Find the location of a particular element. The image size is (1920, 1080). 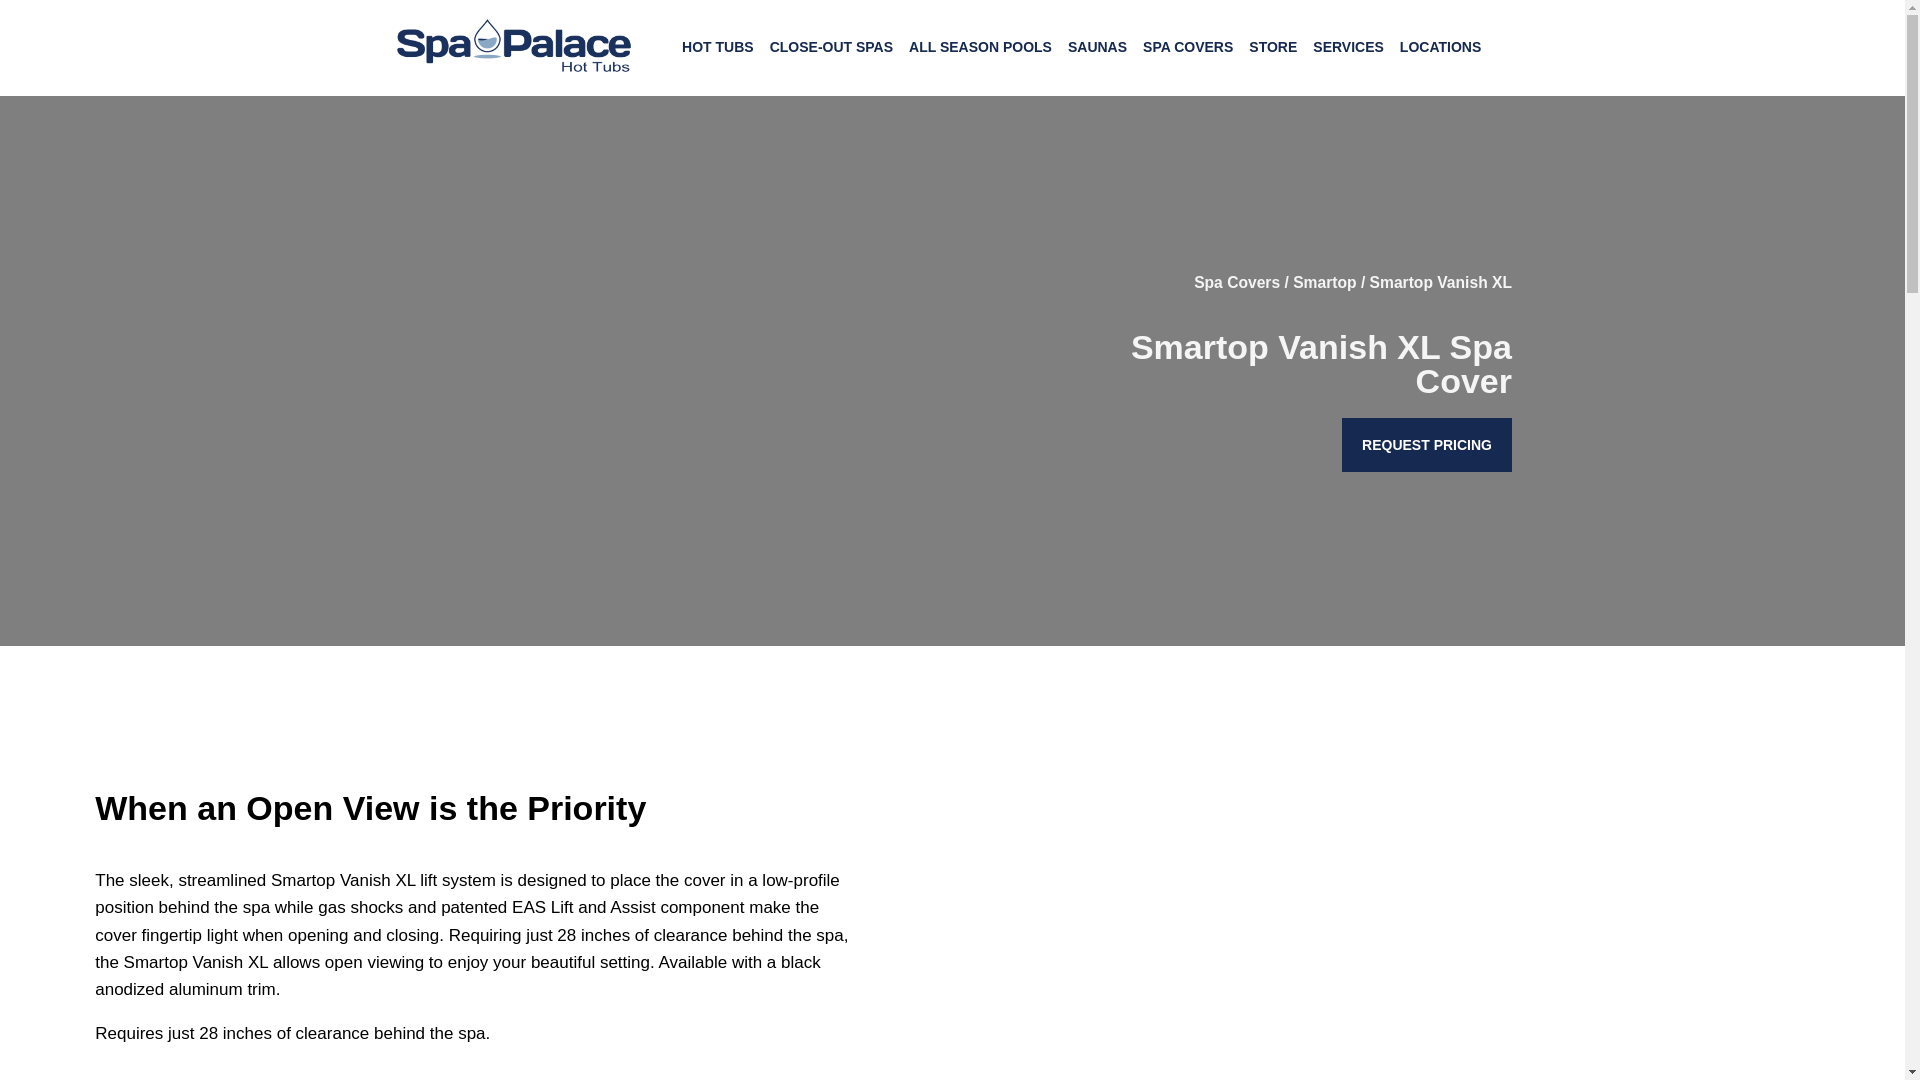

SERVICES is located at coordinates (1348, 46).